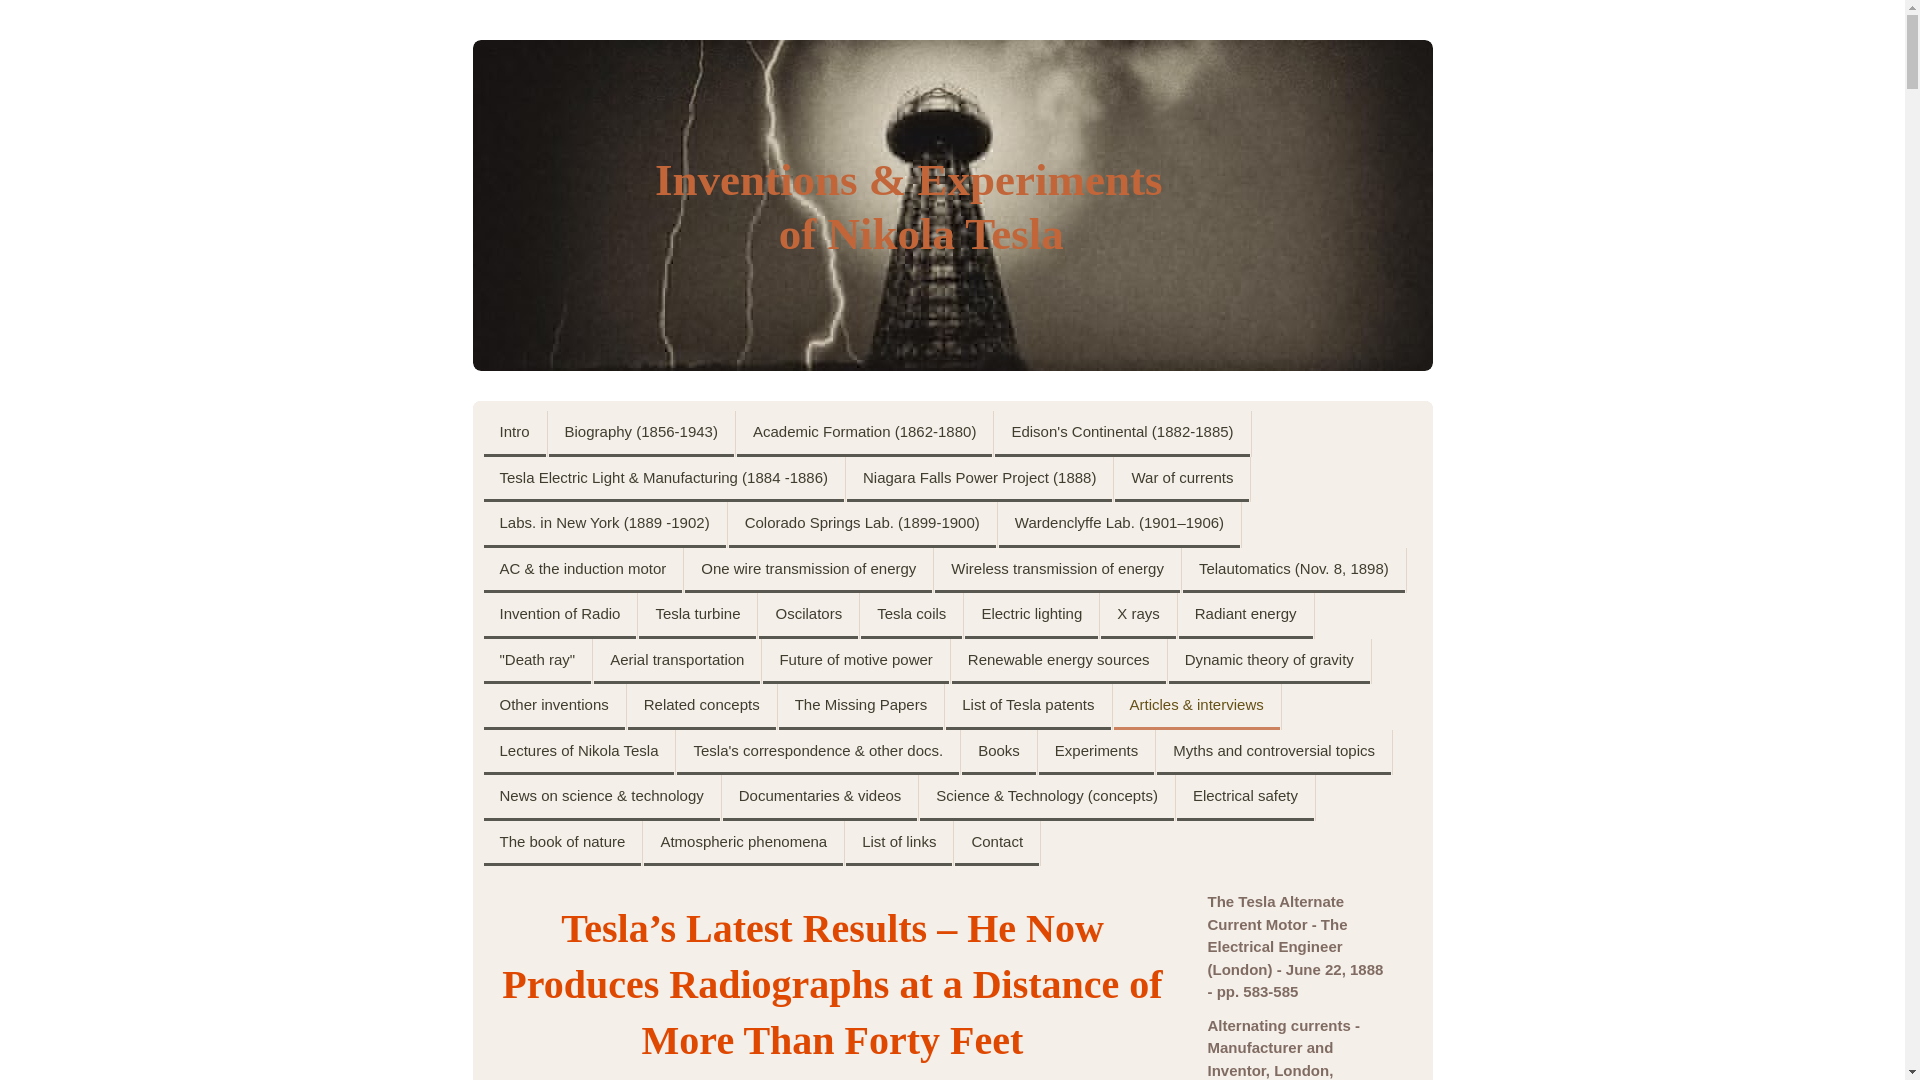  I want to click on Oscilators, so click(808, 616).